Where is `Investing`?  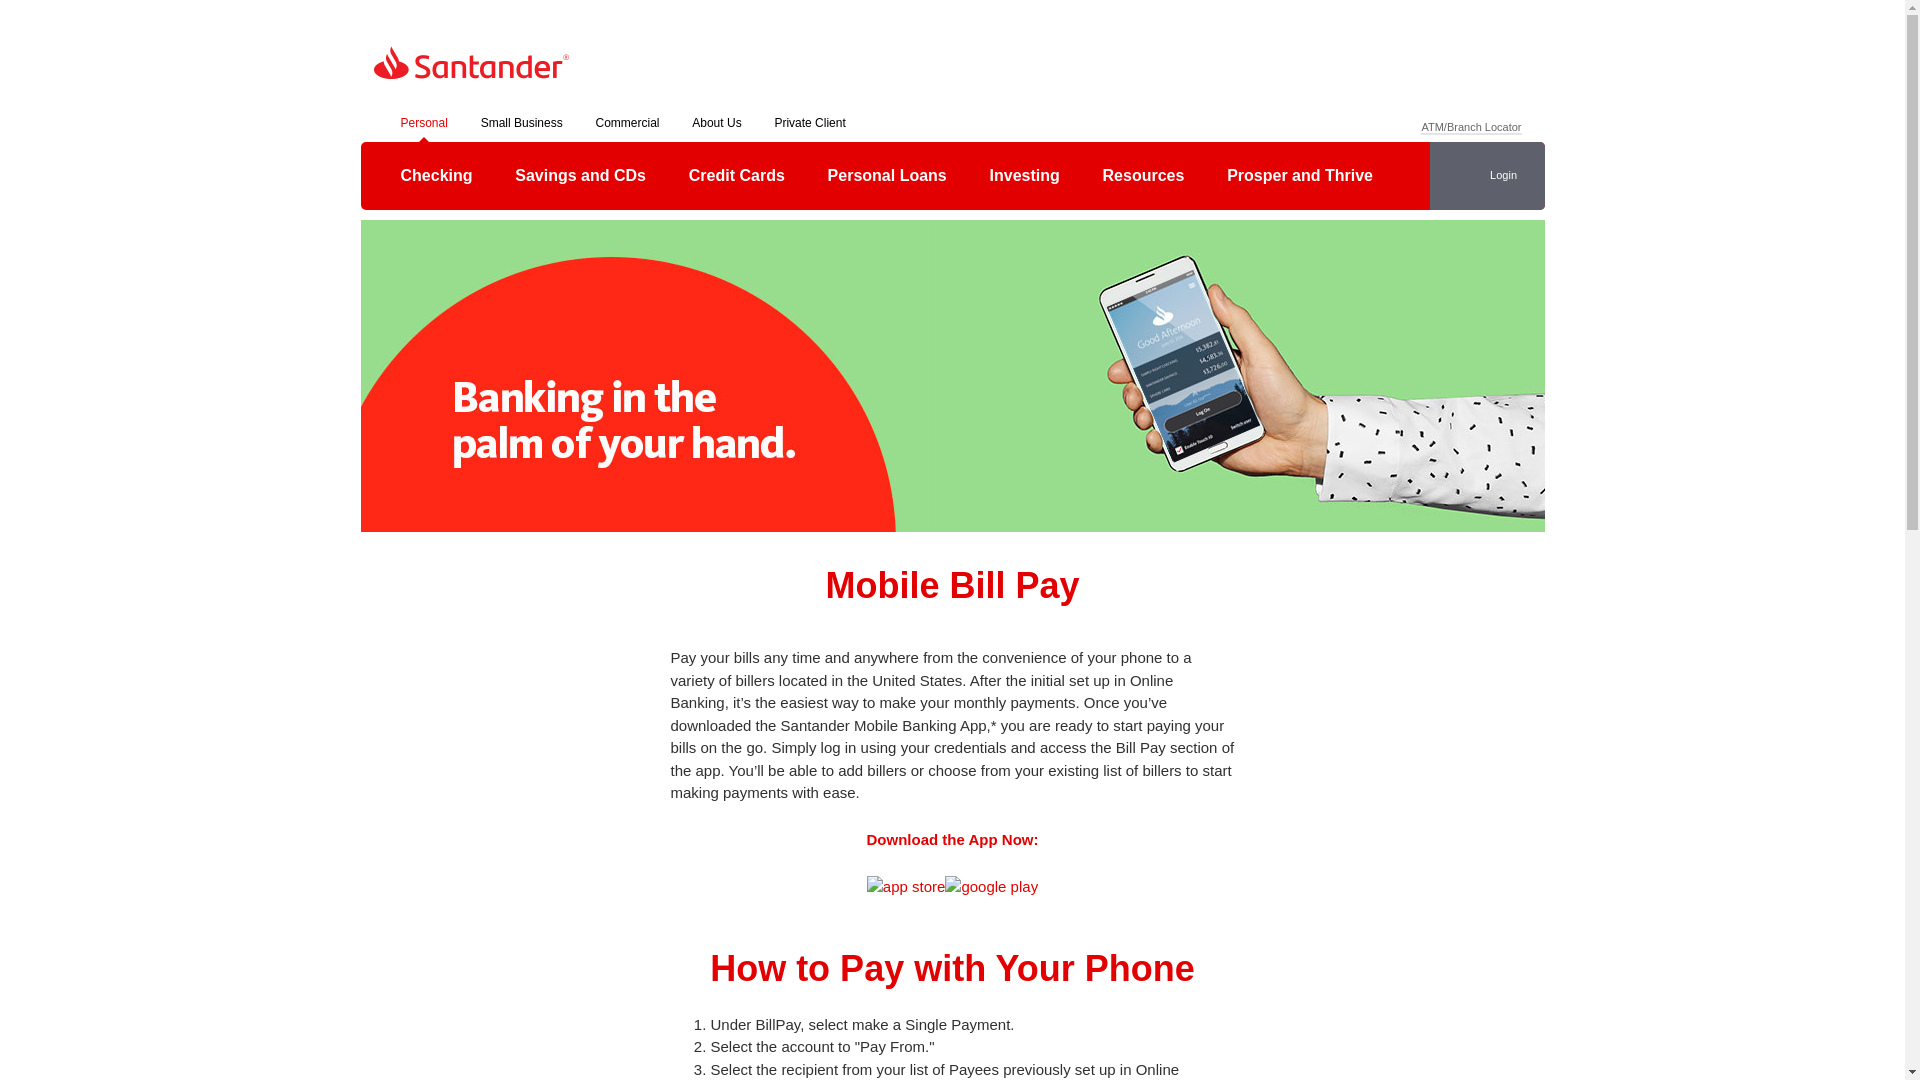
Investing is located at coordinates (1024, 175).